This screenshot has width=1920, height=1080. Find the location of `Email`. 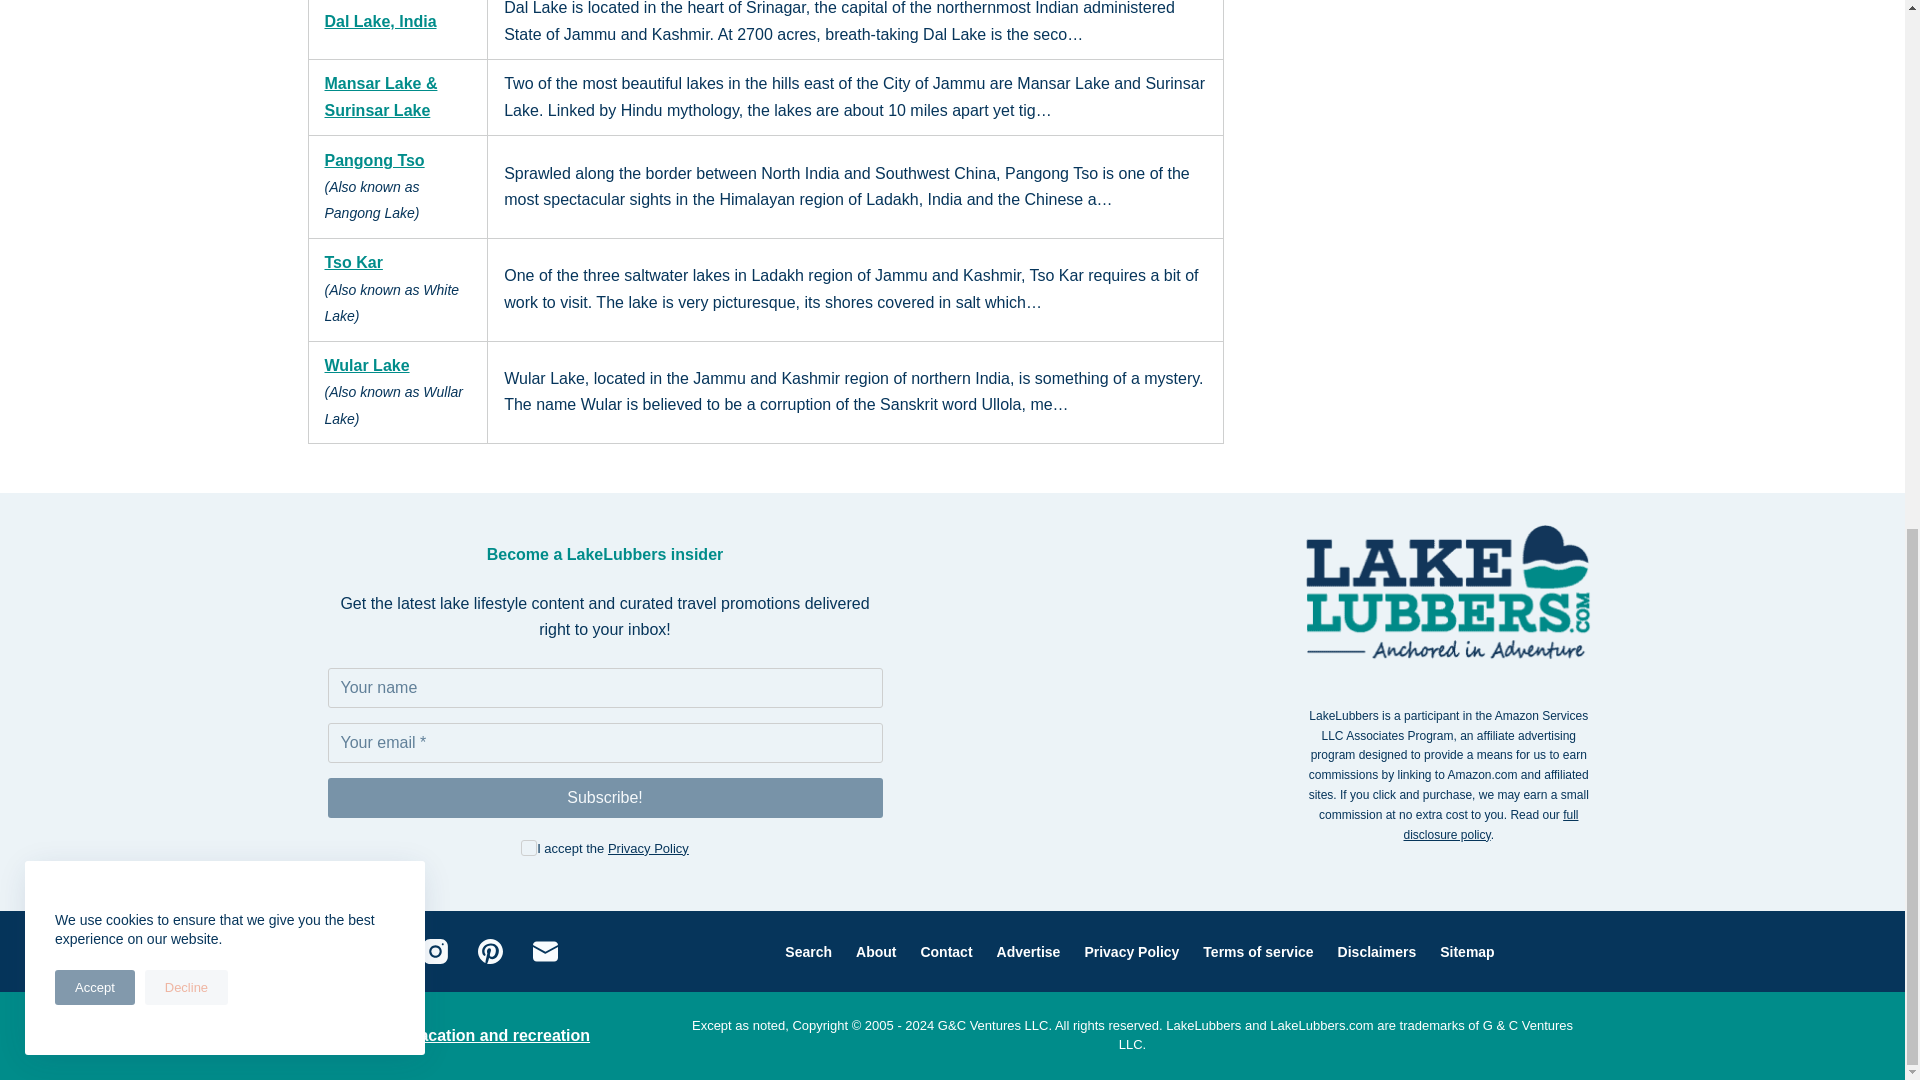

Email is located at coordinates (606, 742).